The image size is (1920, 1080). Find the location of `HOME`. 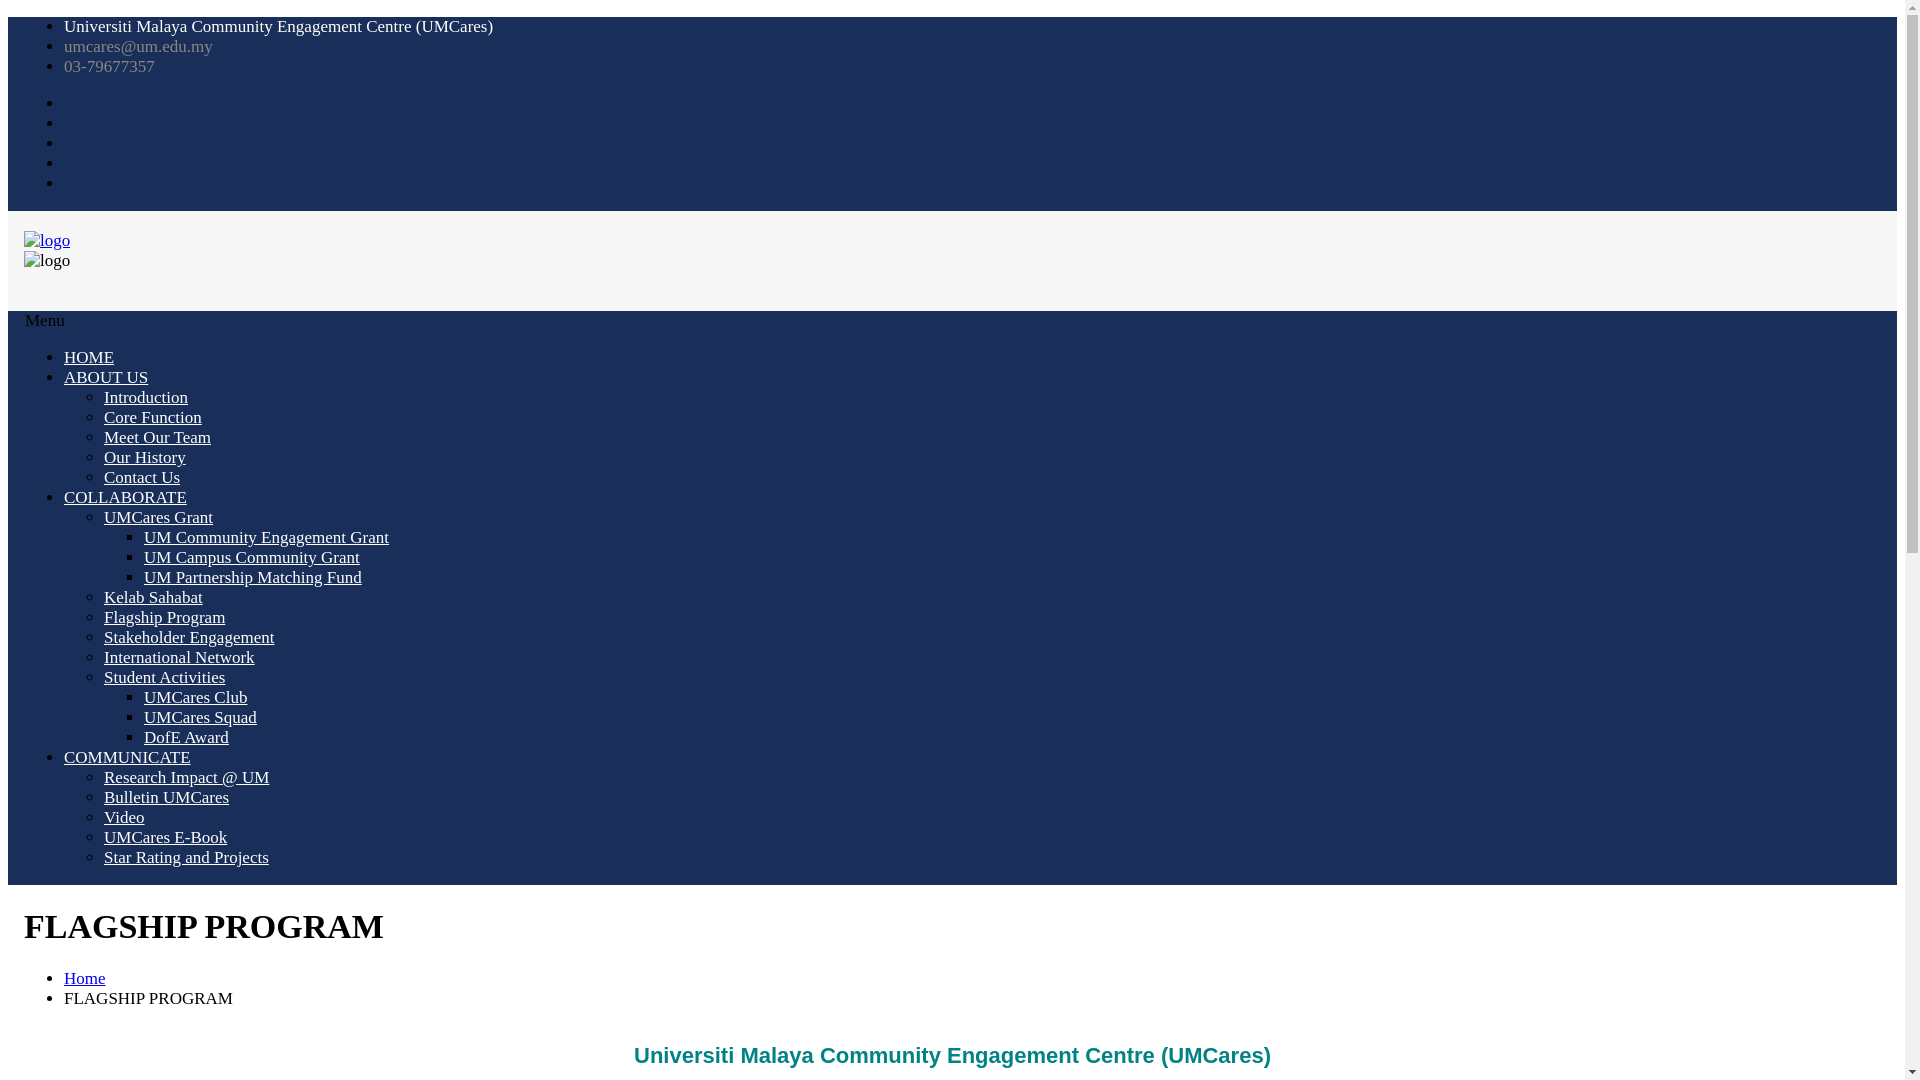

HOME is located at coordinates (88, 357).